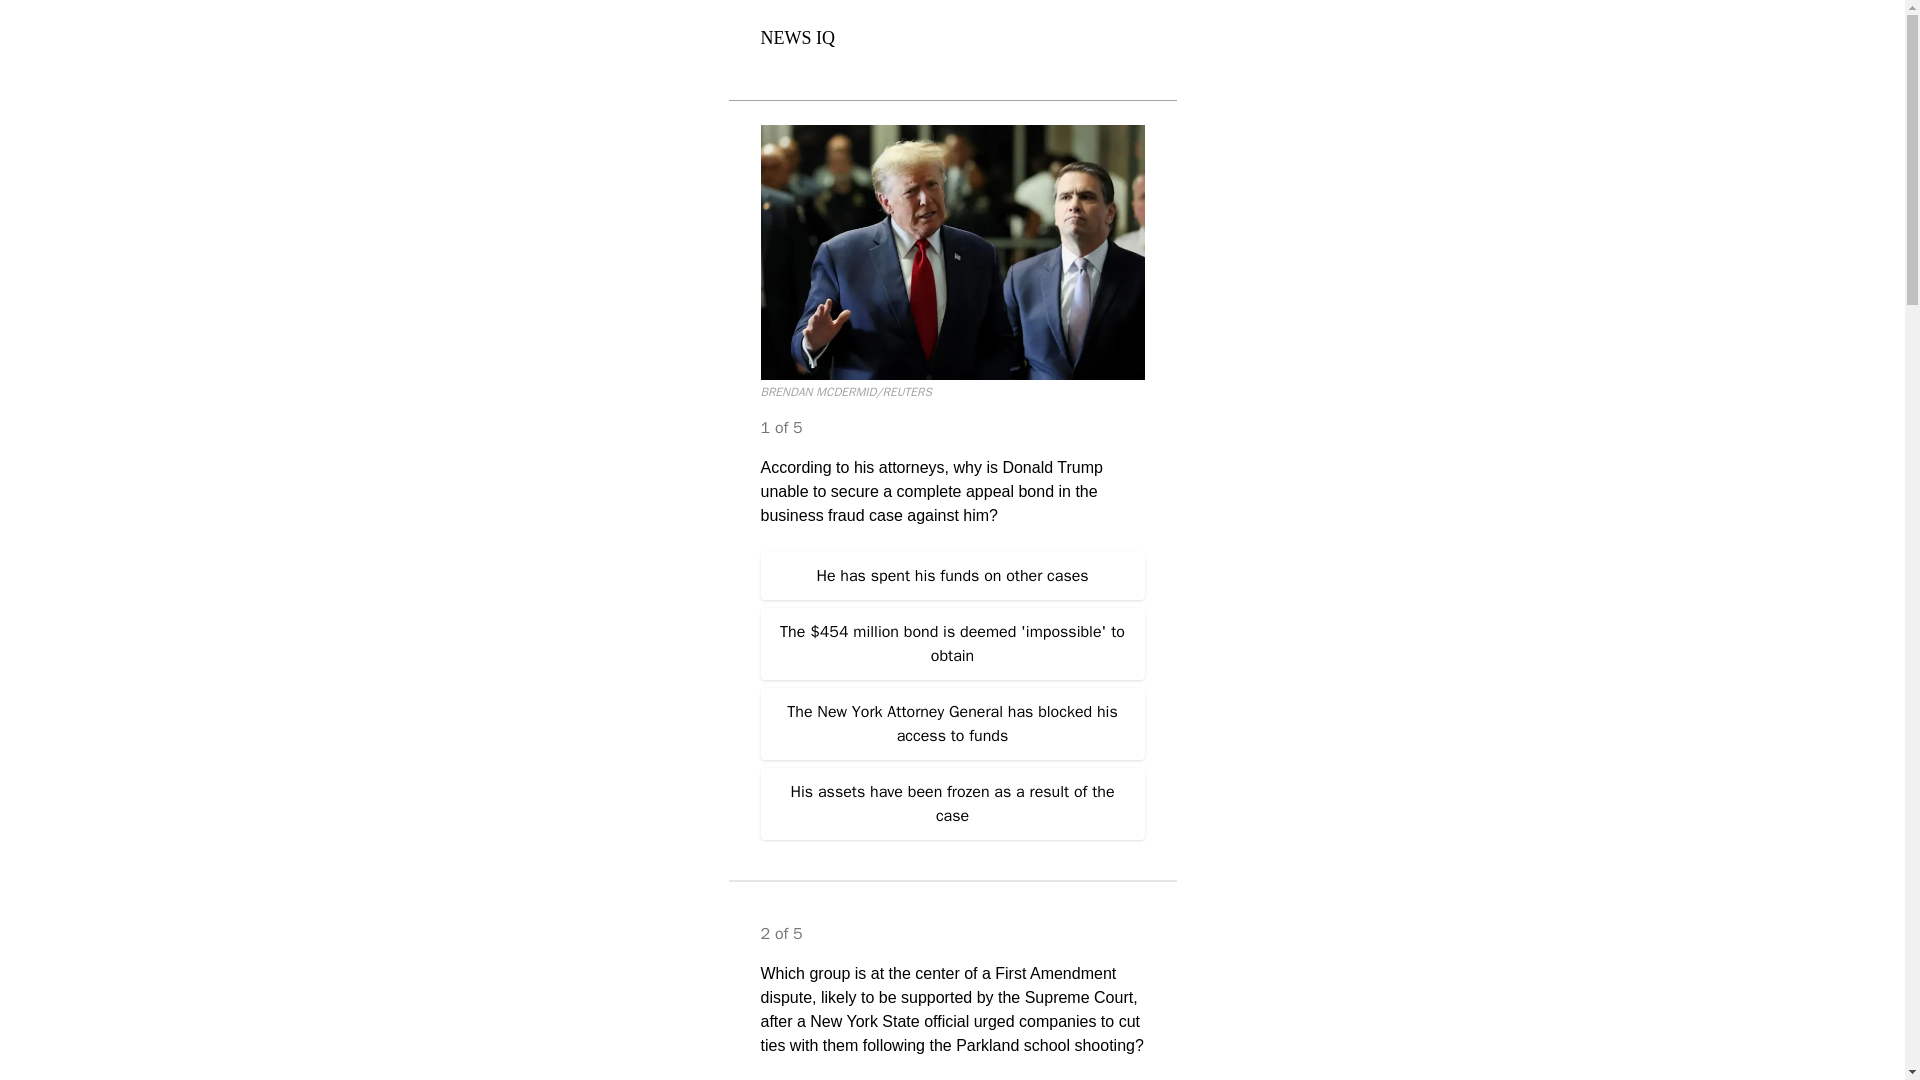  What do you see at coordinates (952, 576) in the screenshot?
I see `He has spent his funds on other cases` at bounding box center [952, 576].